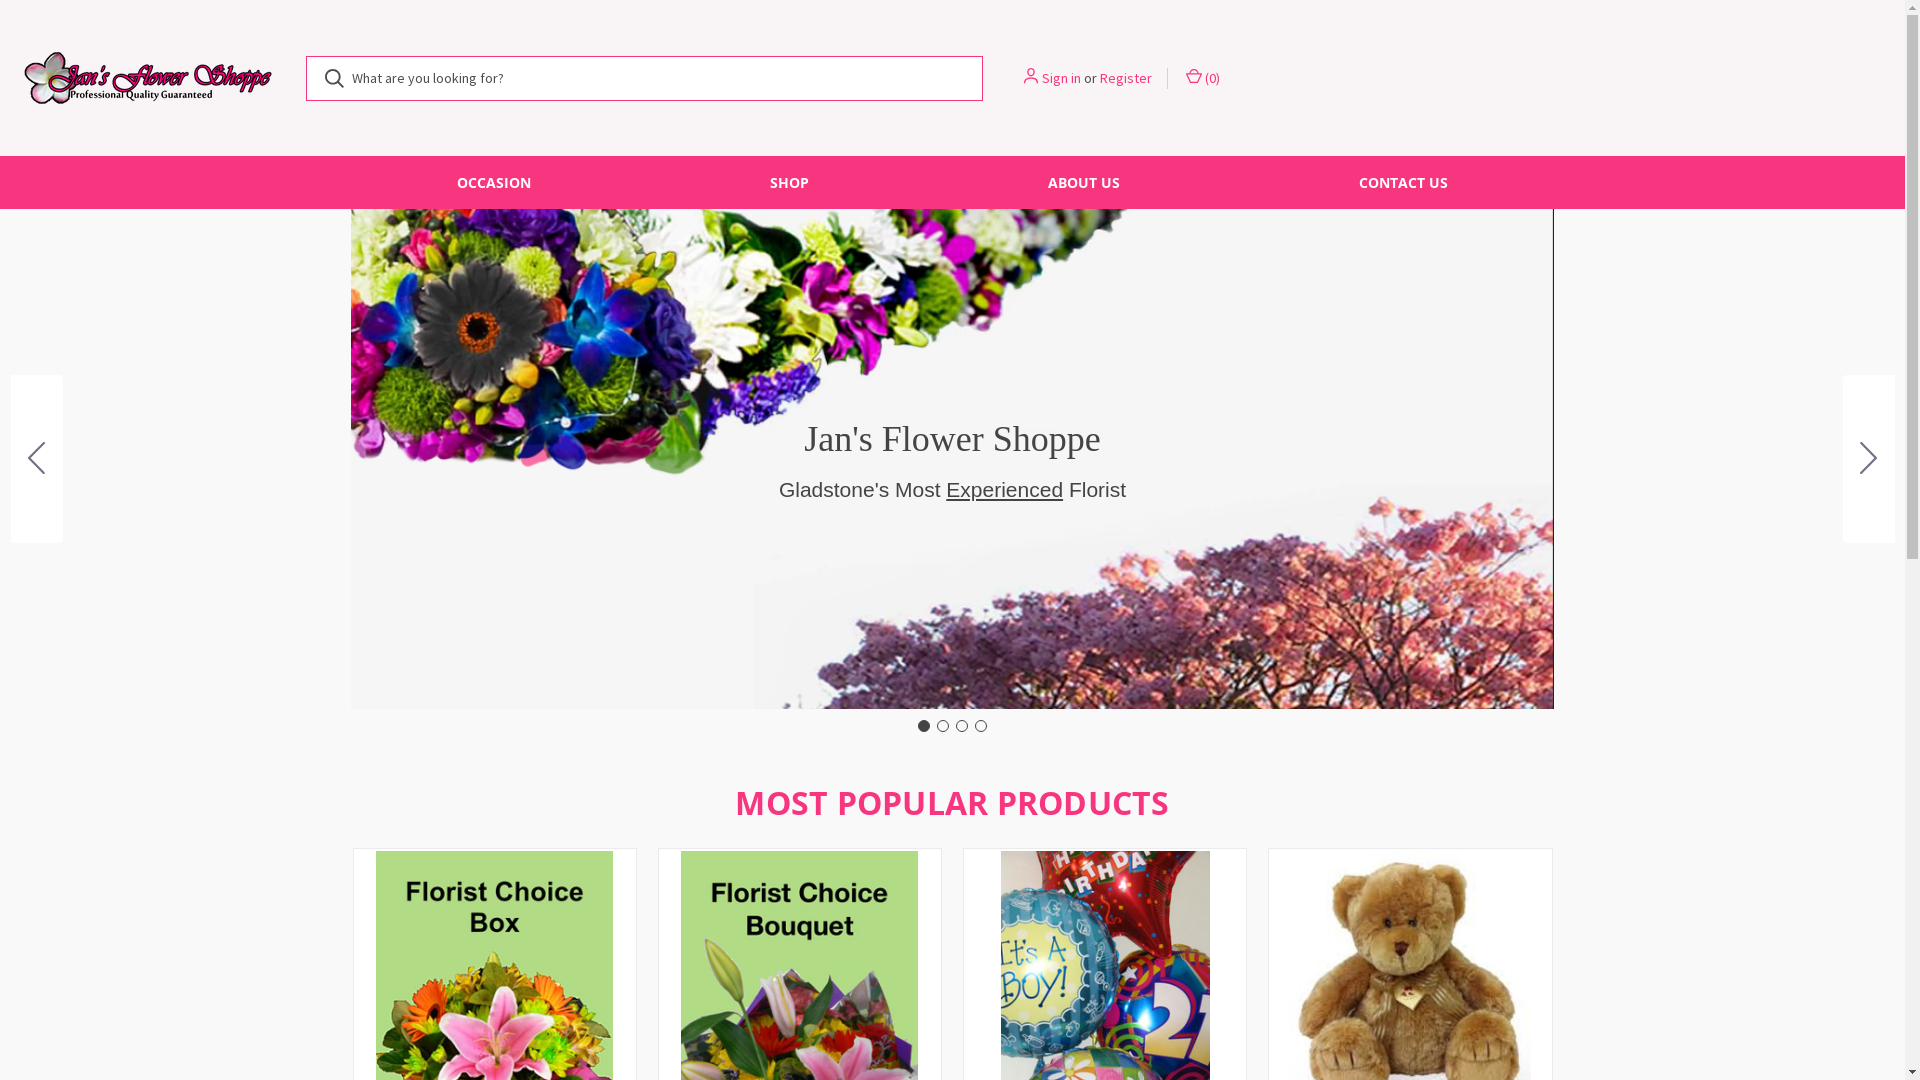 The width and height of the screenshot is (1920, 1080). What do you see at coordinates (148, 78) in the screenshot?
I see `Jan's Flower Shoppe` at bounding box center [148, 78].